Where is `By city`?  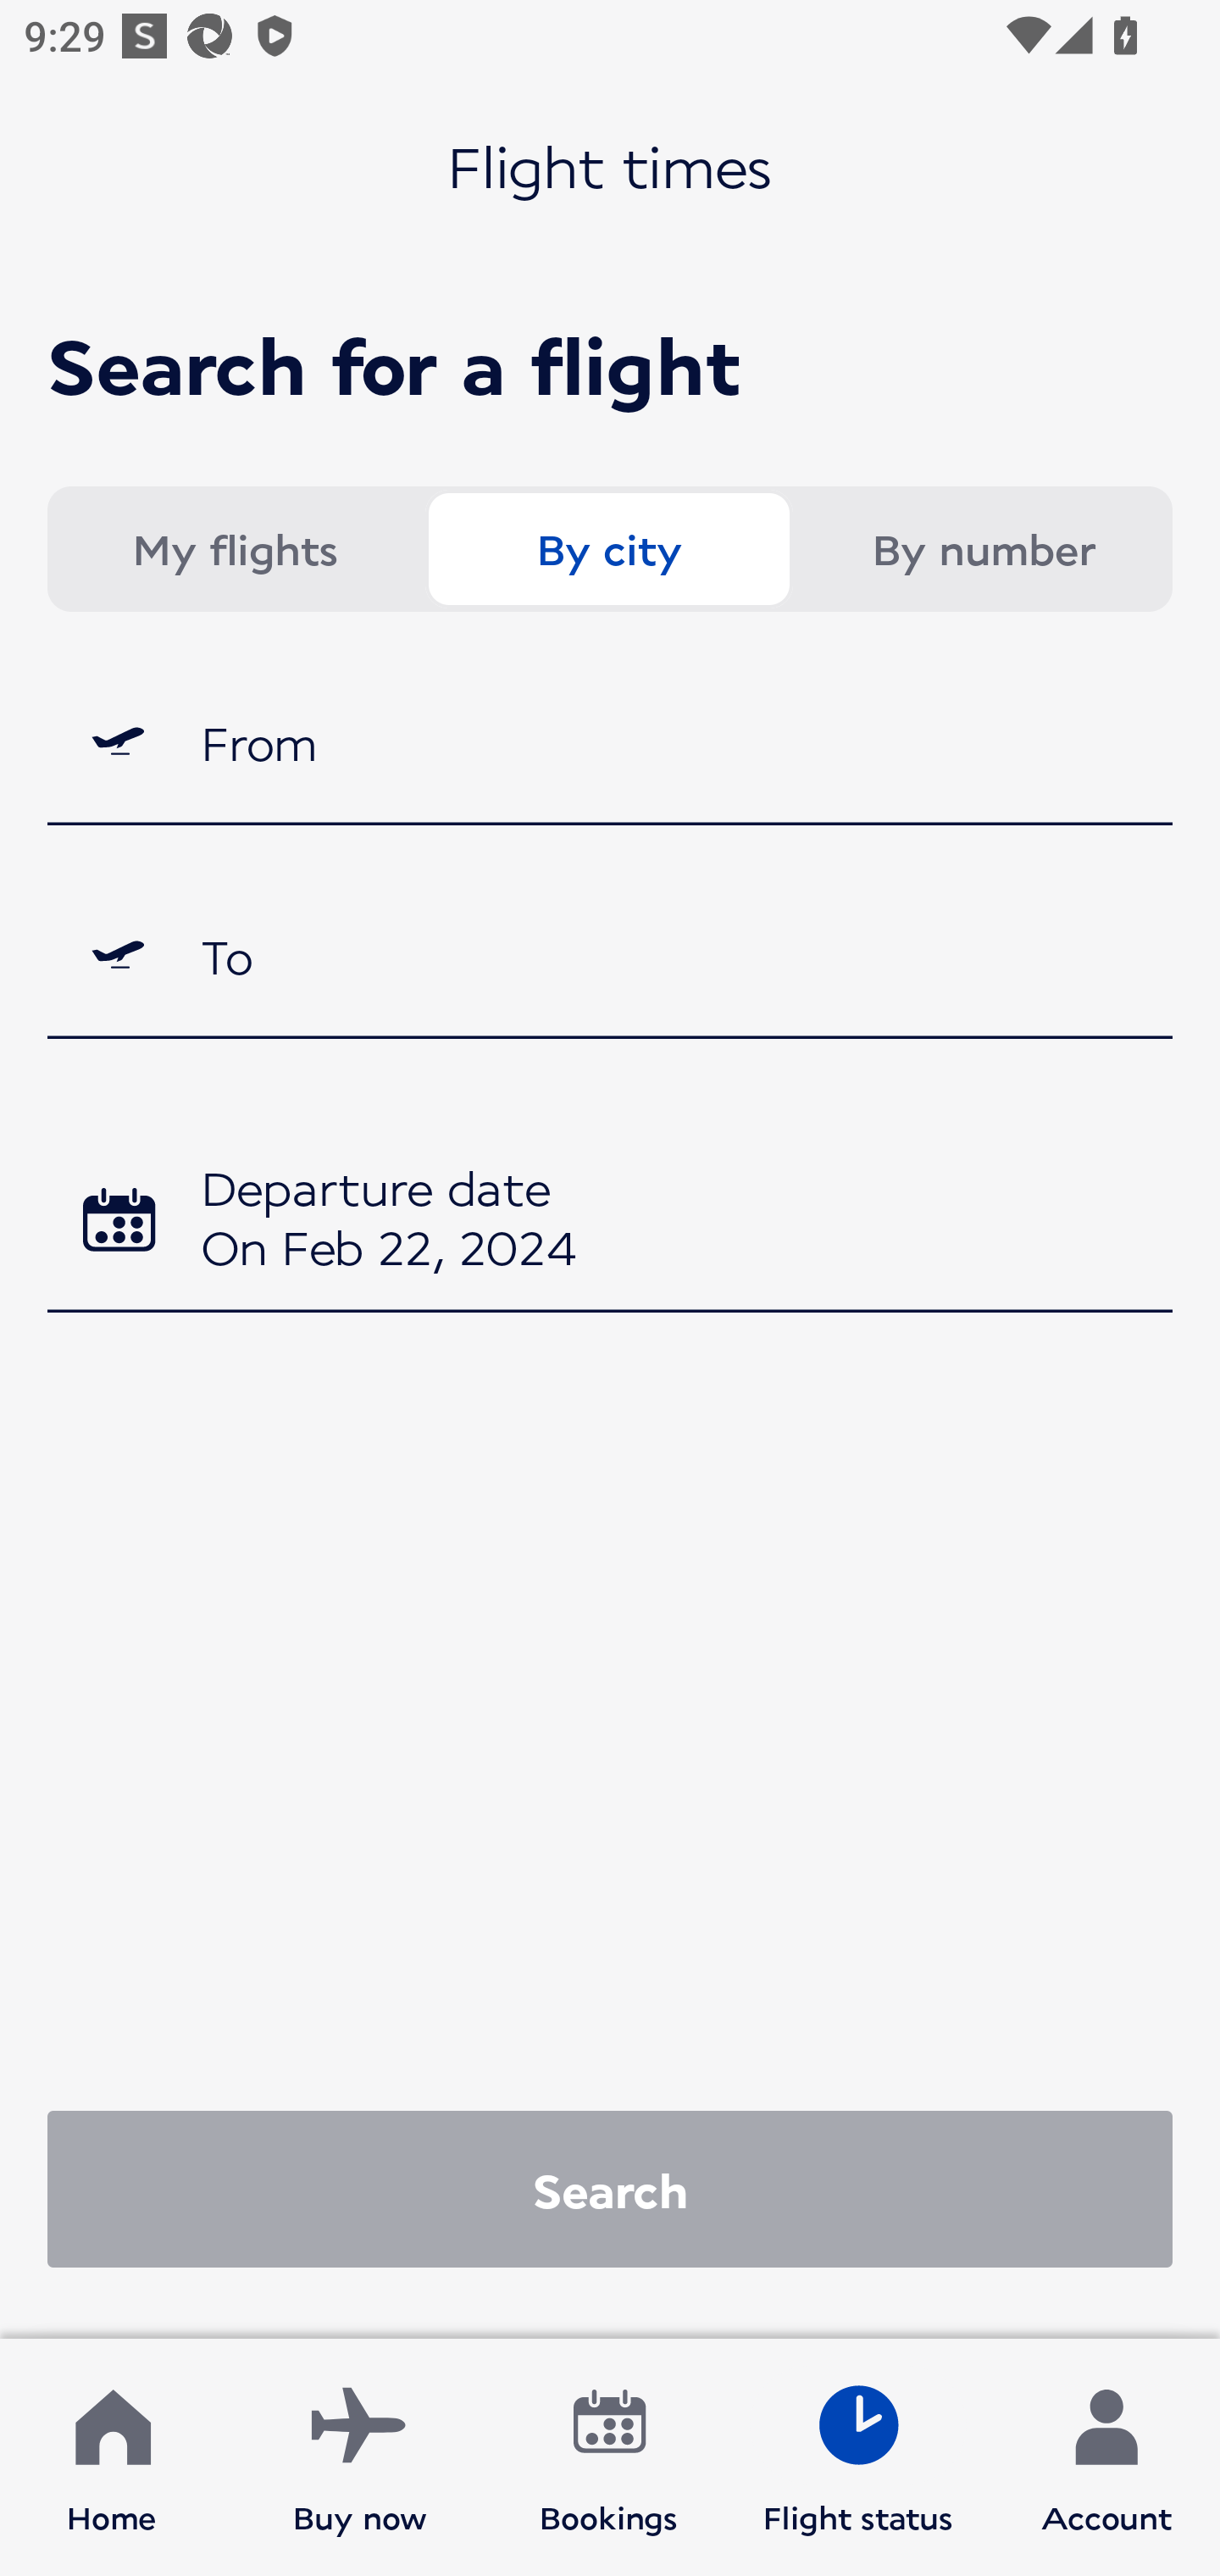
By city is located at coordinates (608, 549).